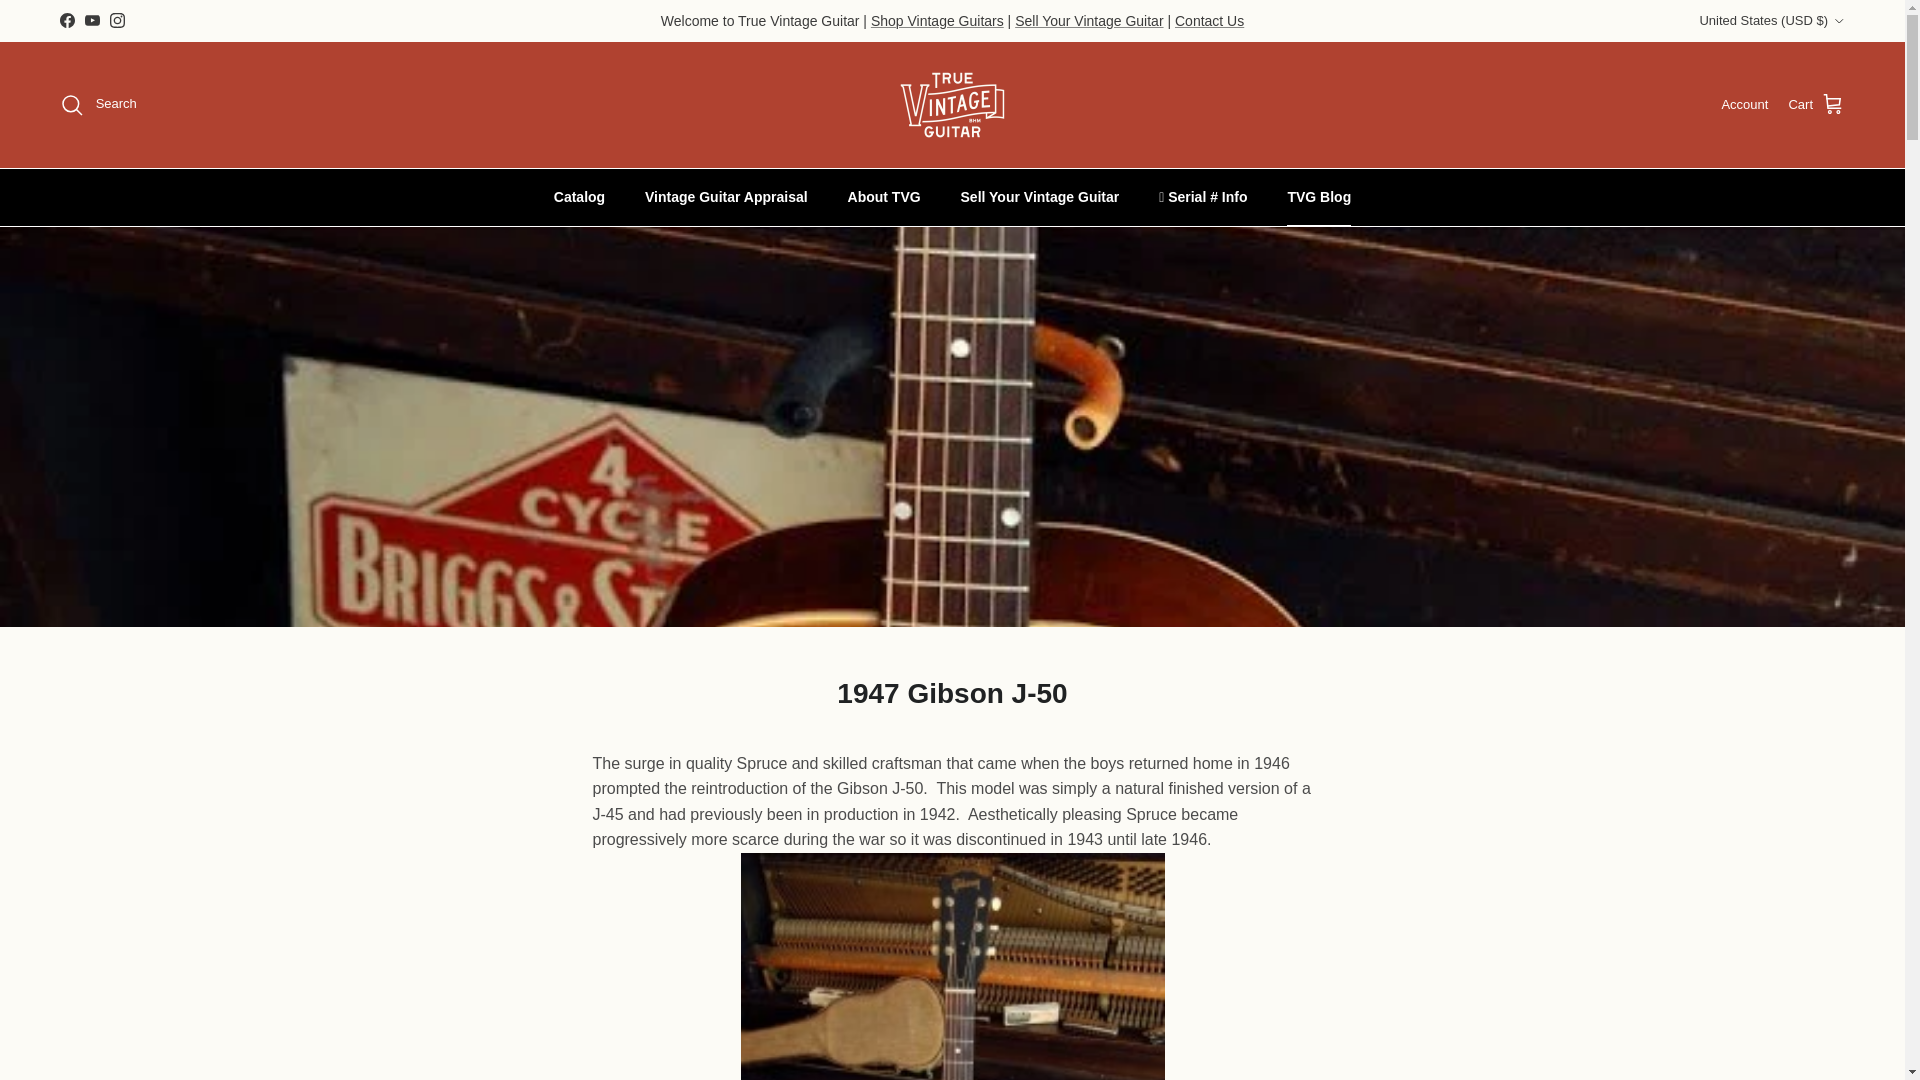 This screenshot has height=1080, width=1920. What do you see at coordinates (1210, 20) in the screenshot?
I see `Contact Us` at bounding box center [1210, 20].